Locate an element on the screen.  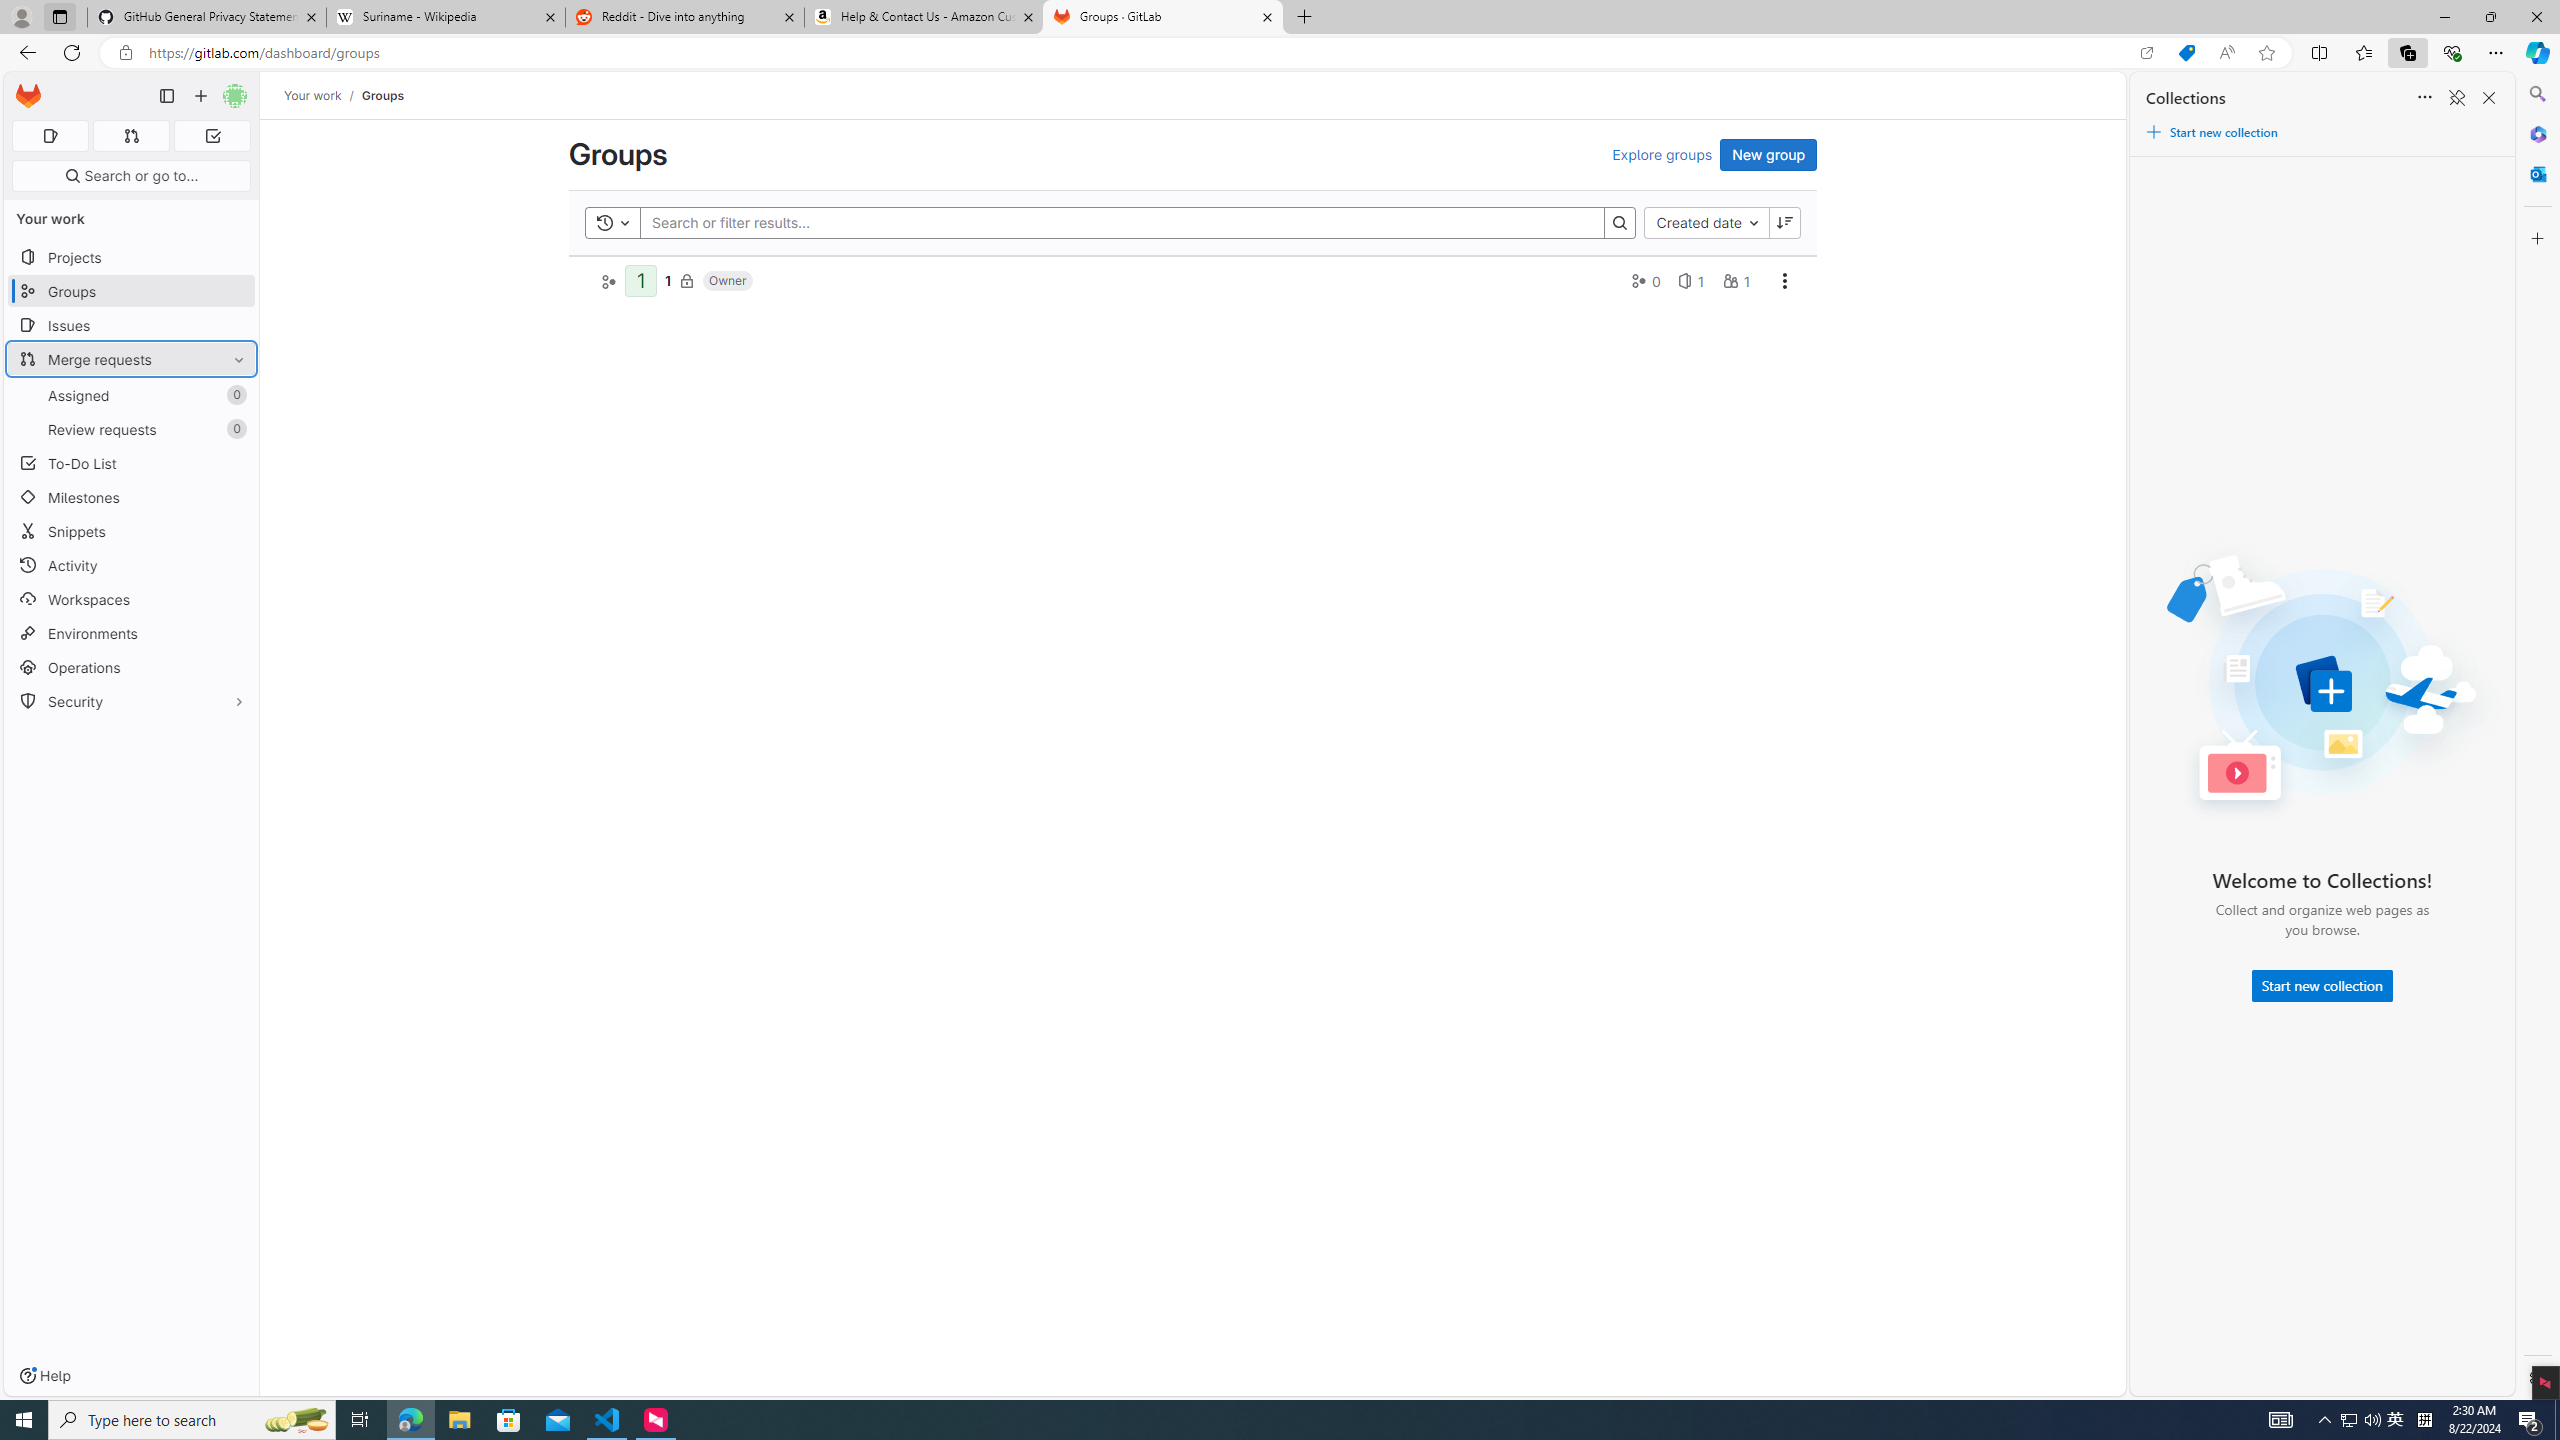
Activity is located at coordinates (132, 564).